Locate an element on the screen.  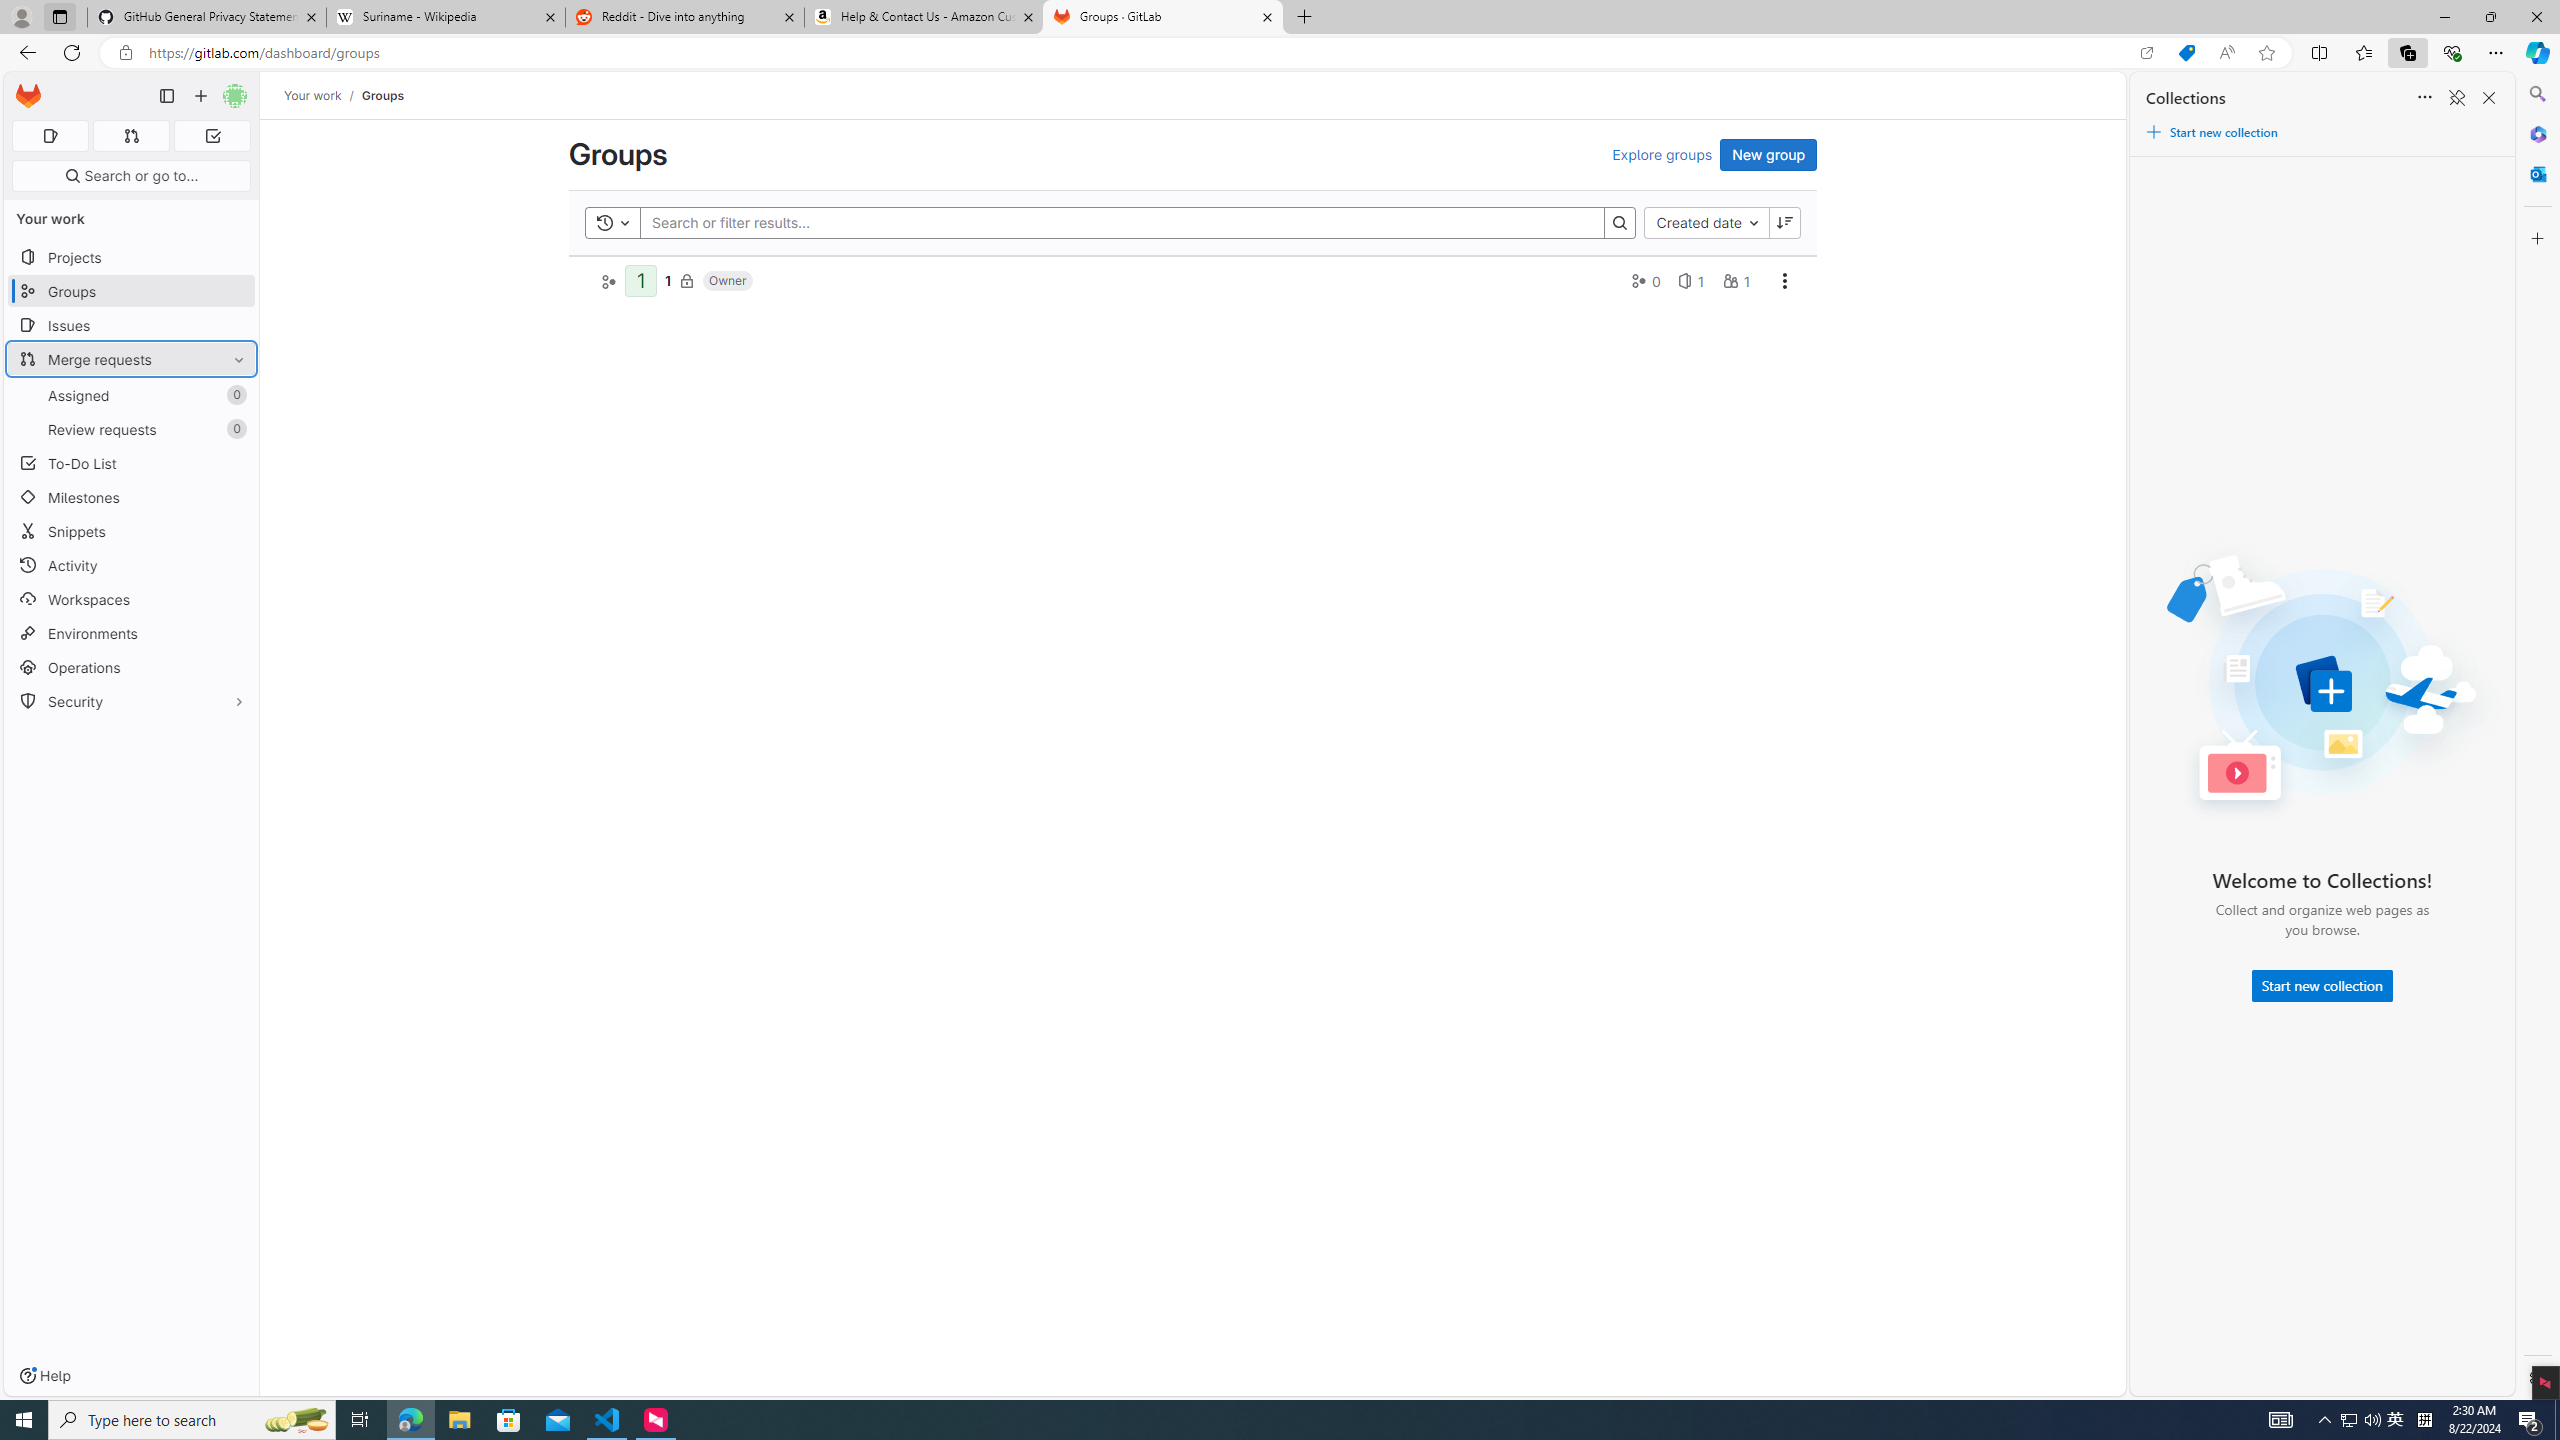
Activity is located at coordinates (132, 564).